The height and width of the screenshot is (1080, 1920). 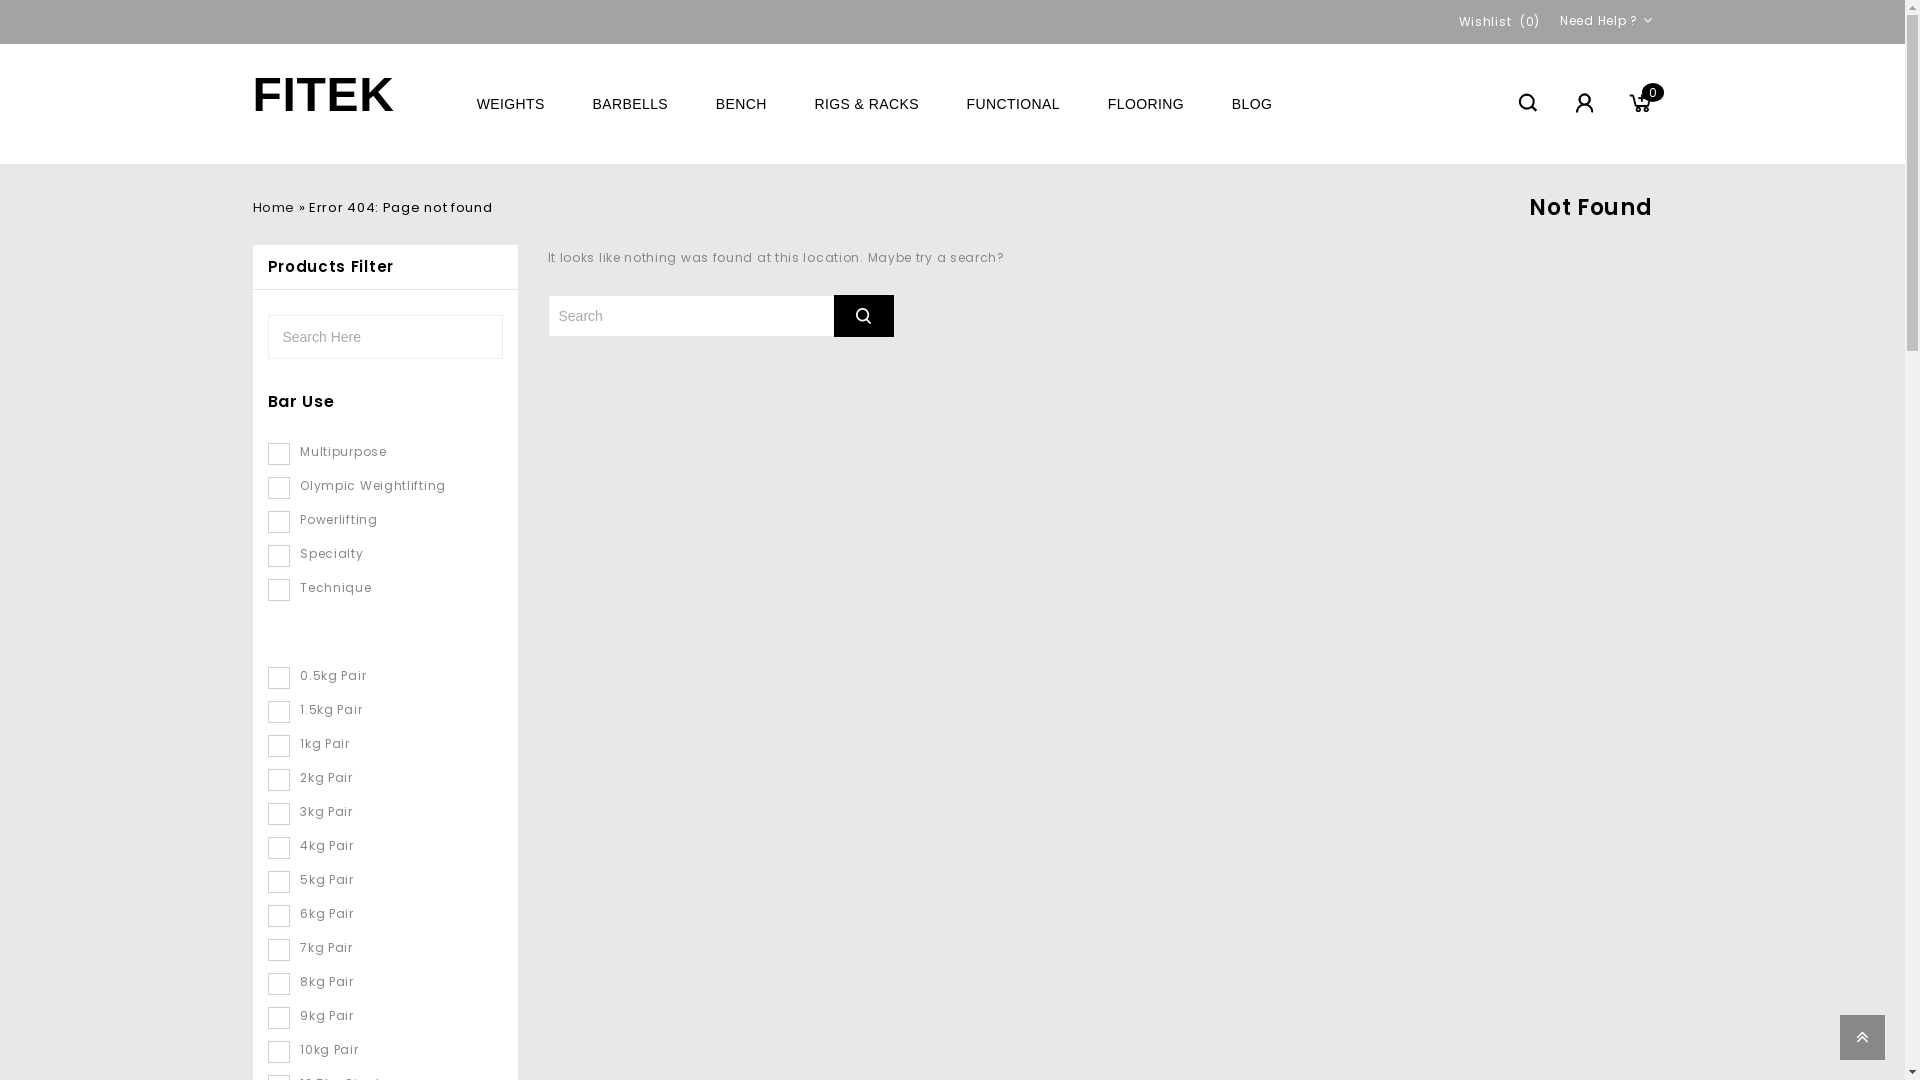 I want to click on Wishlist, so click(x=1486, y=22).